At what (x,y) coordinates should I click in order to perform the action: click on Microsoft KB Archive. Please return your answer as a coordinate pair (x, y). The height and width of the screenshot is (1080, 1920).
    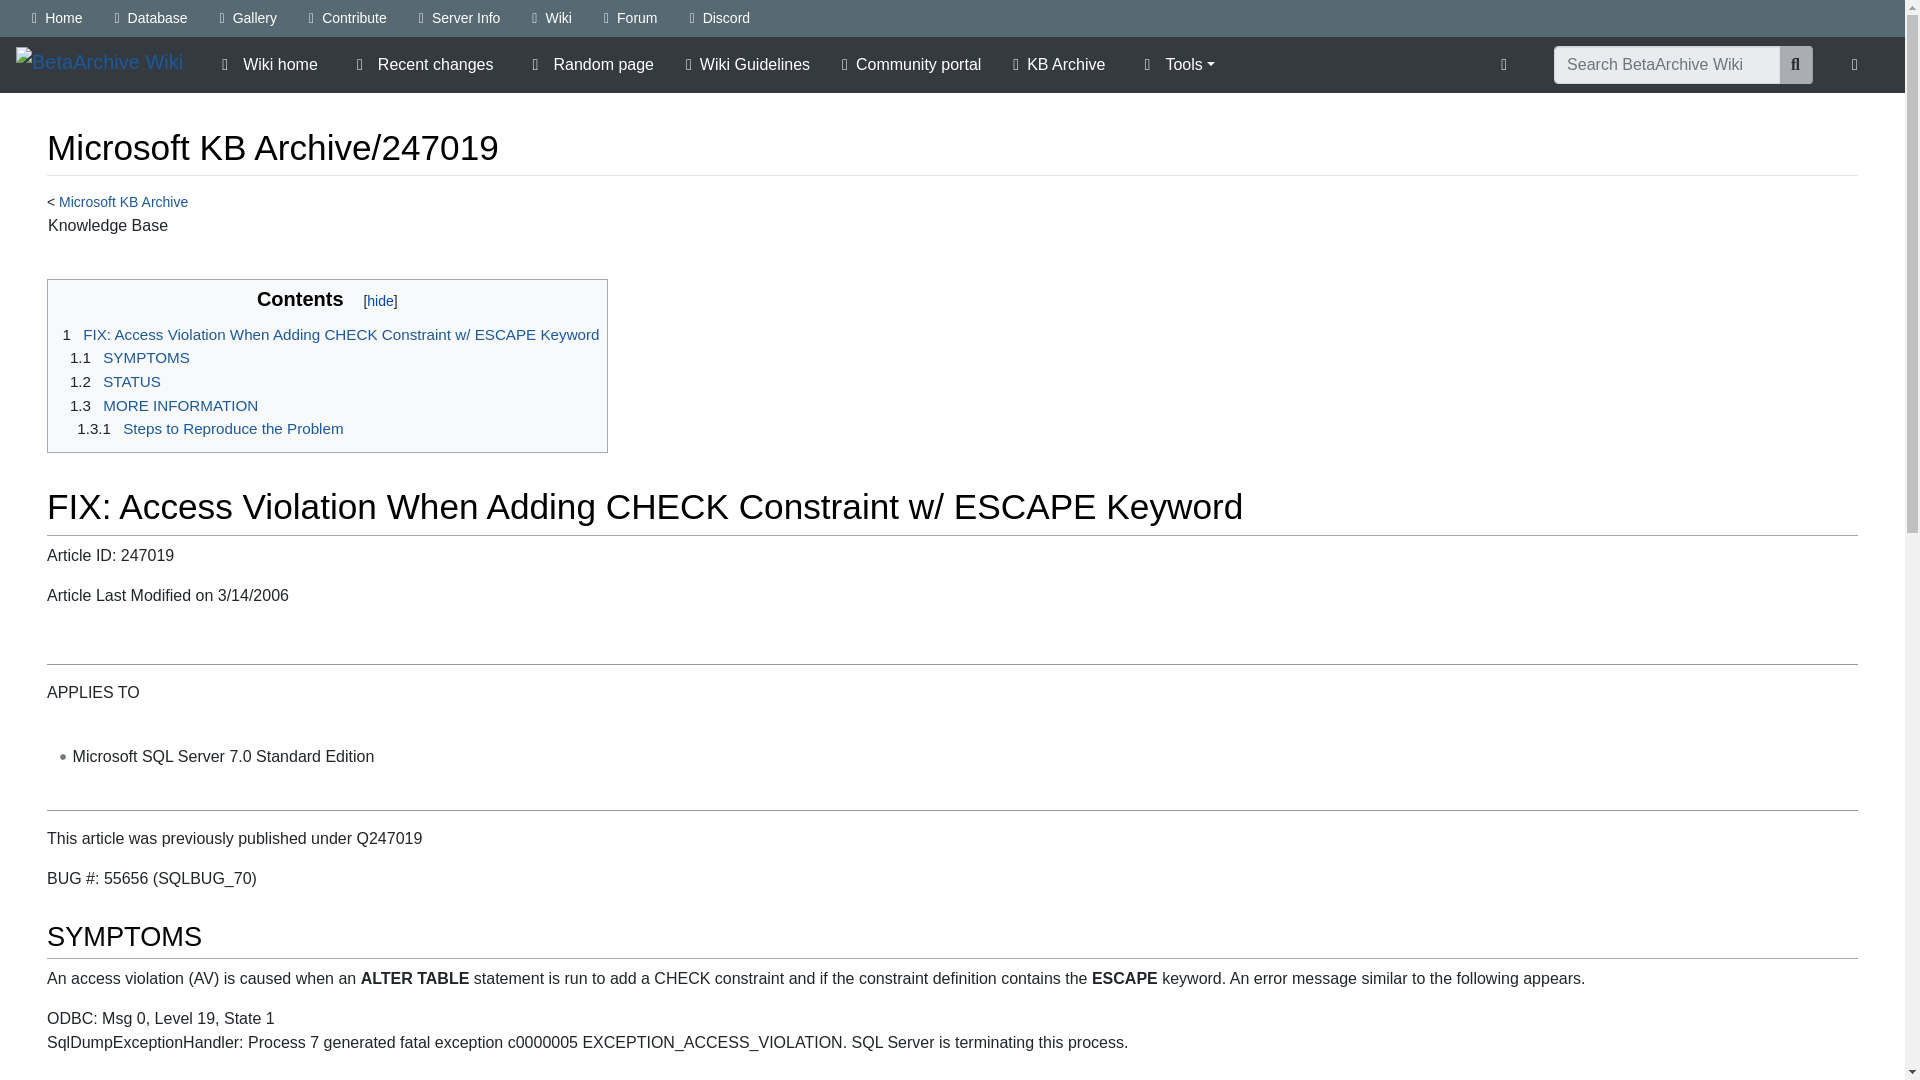
    Looking at the image, I should click on (124, 202).